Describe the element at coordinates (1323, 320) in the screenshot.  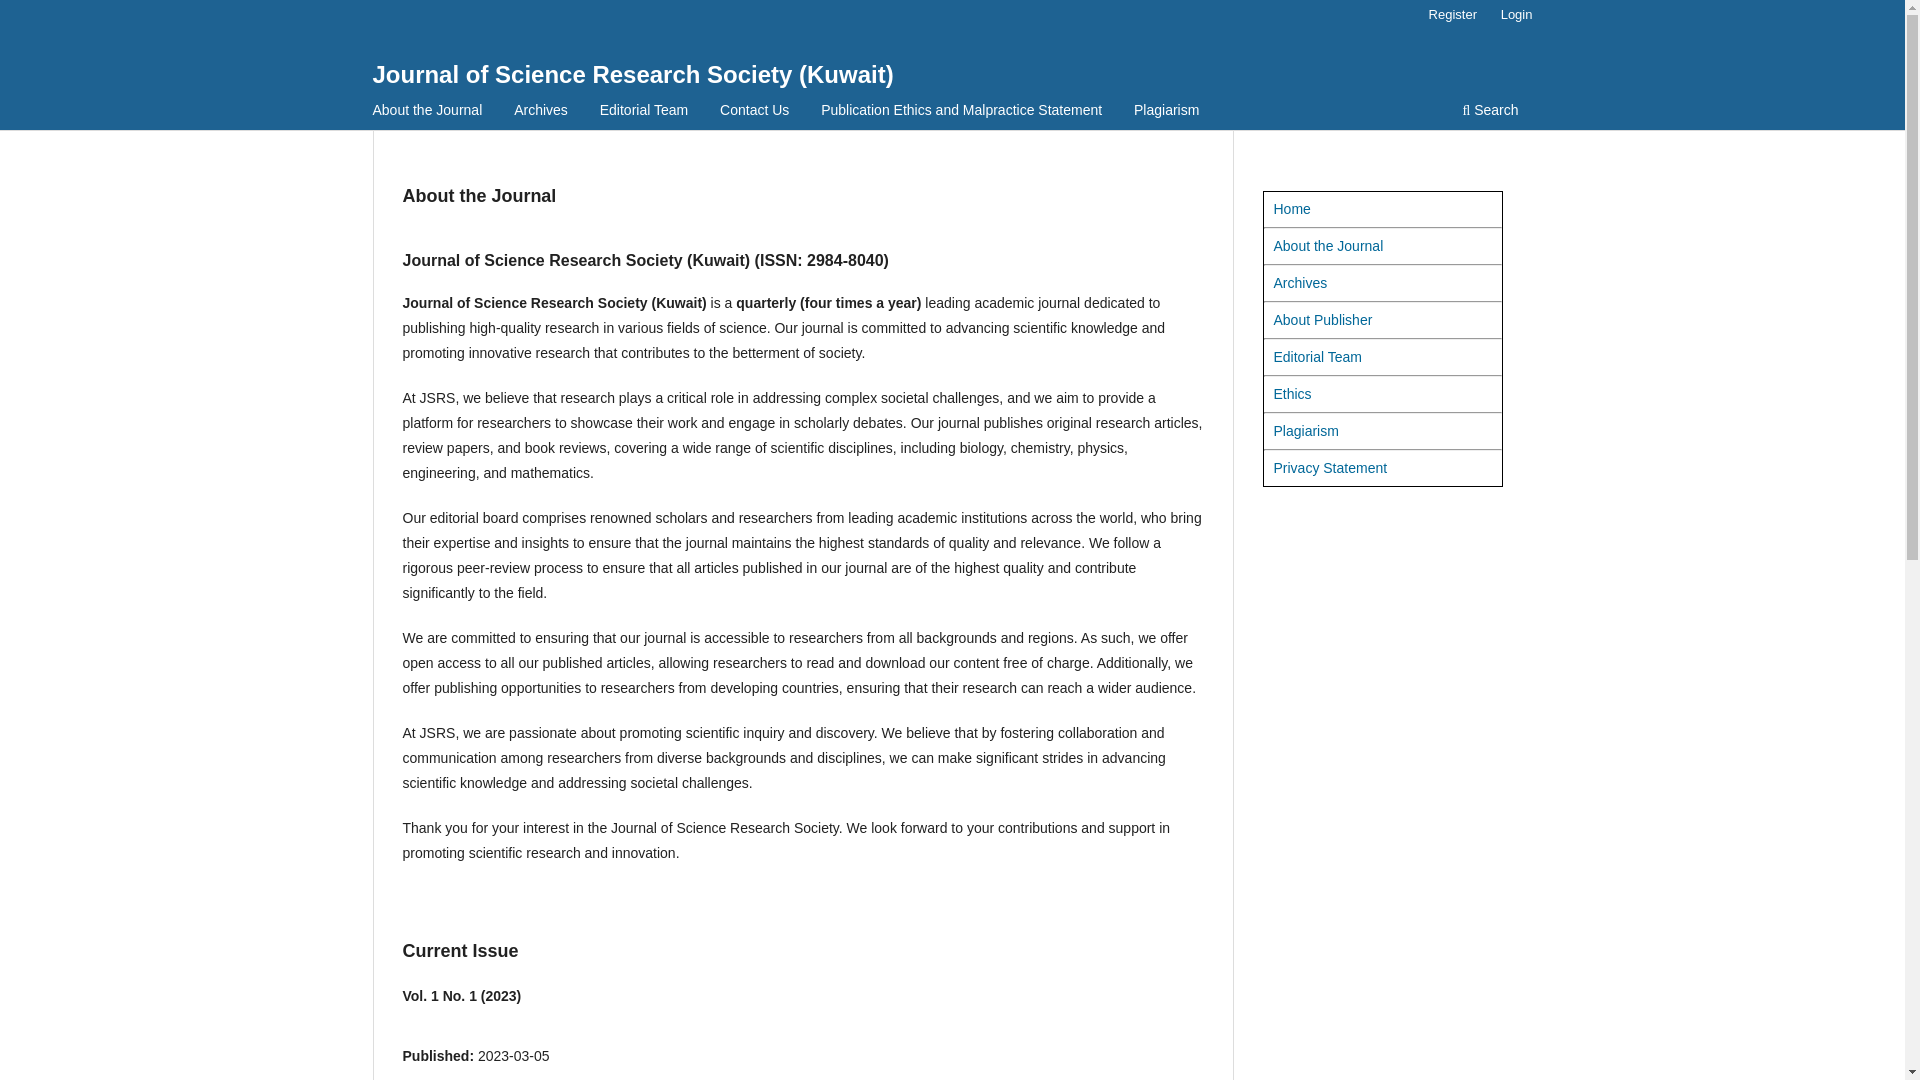
I see `About Publisher` at that location.